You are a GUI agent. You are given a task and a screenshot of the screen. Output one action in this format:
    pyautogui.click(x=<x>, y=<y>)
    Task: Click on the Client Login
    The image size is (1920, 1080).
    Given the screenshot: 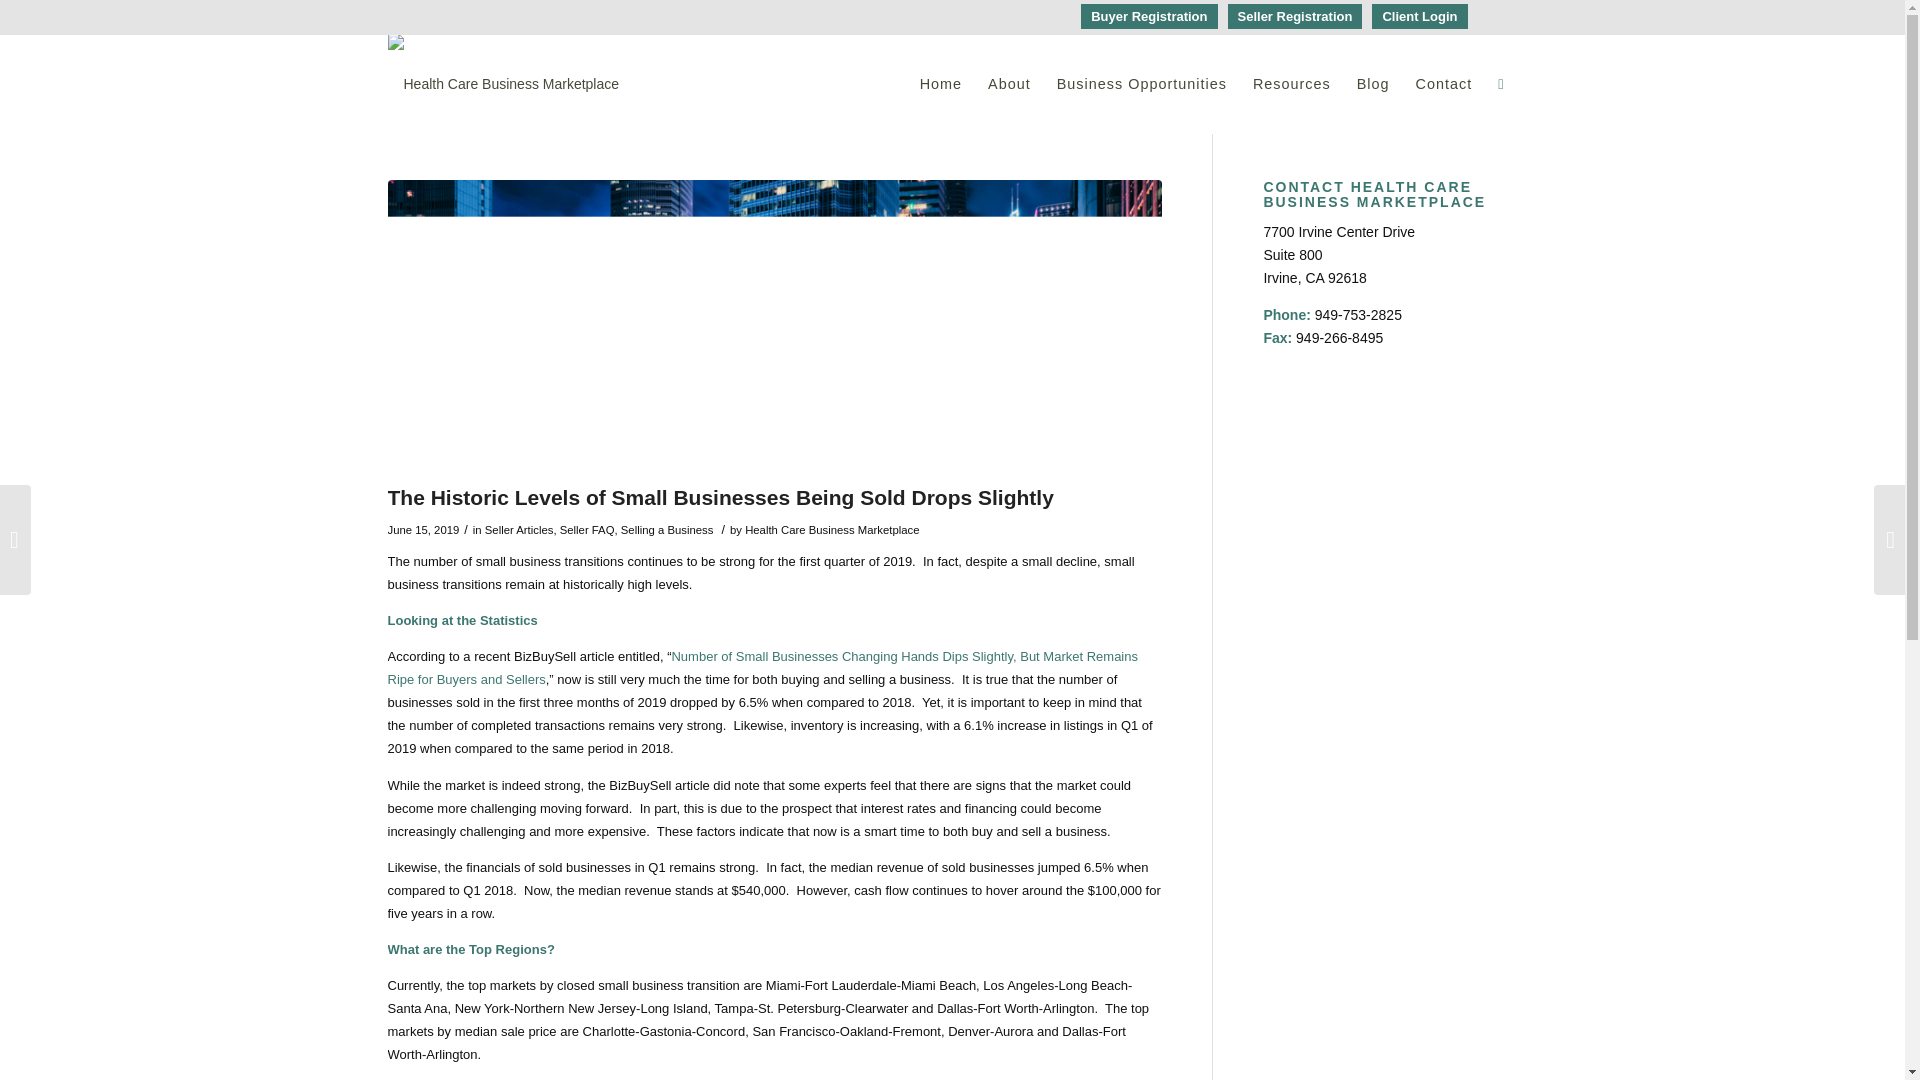 What is the action you would take?
    pyautogui.click(x=1419, y=16)
    